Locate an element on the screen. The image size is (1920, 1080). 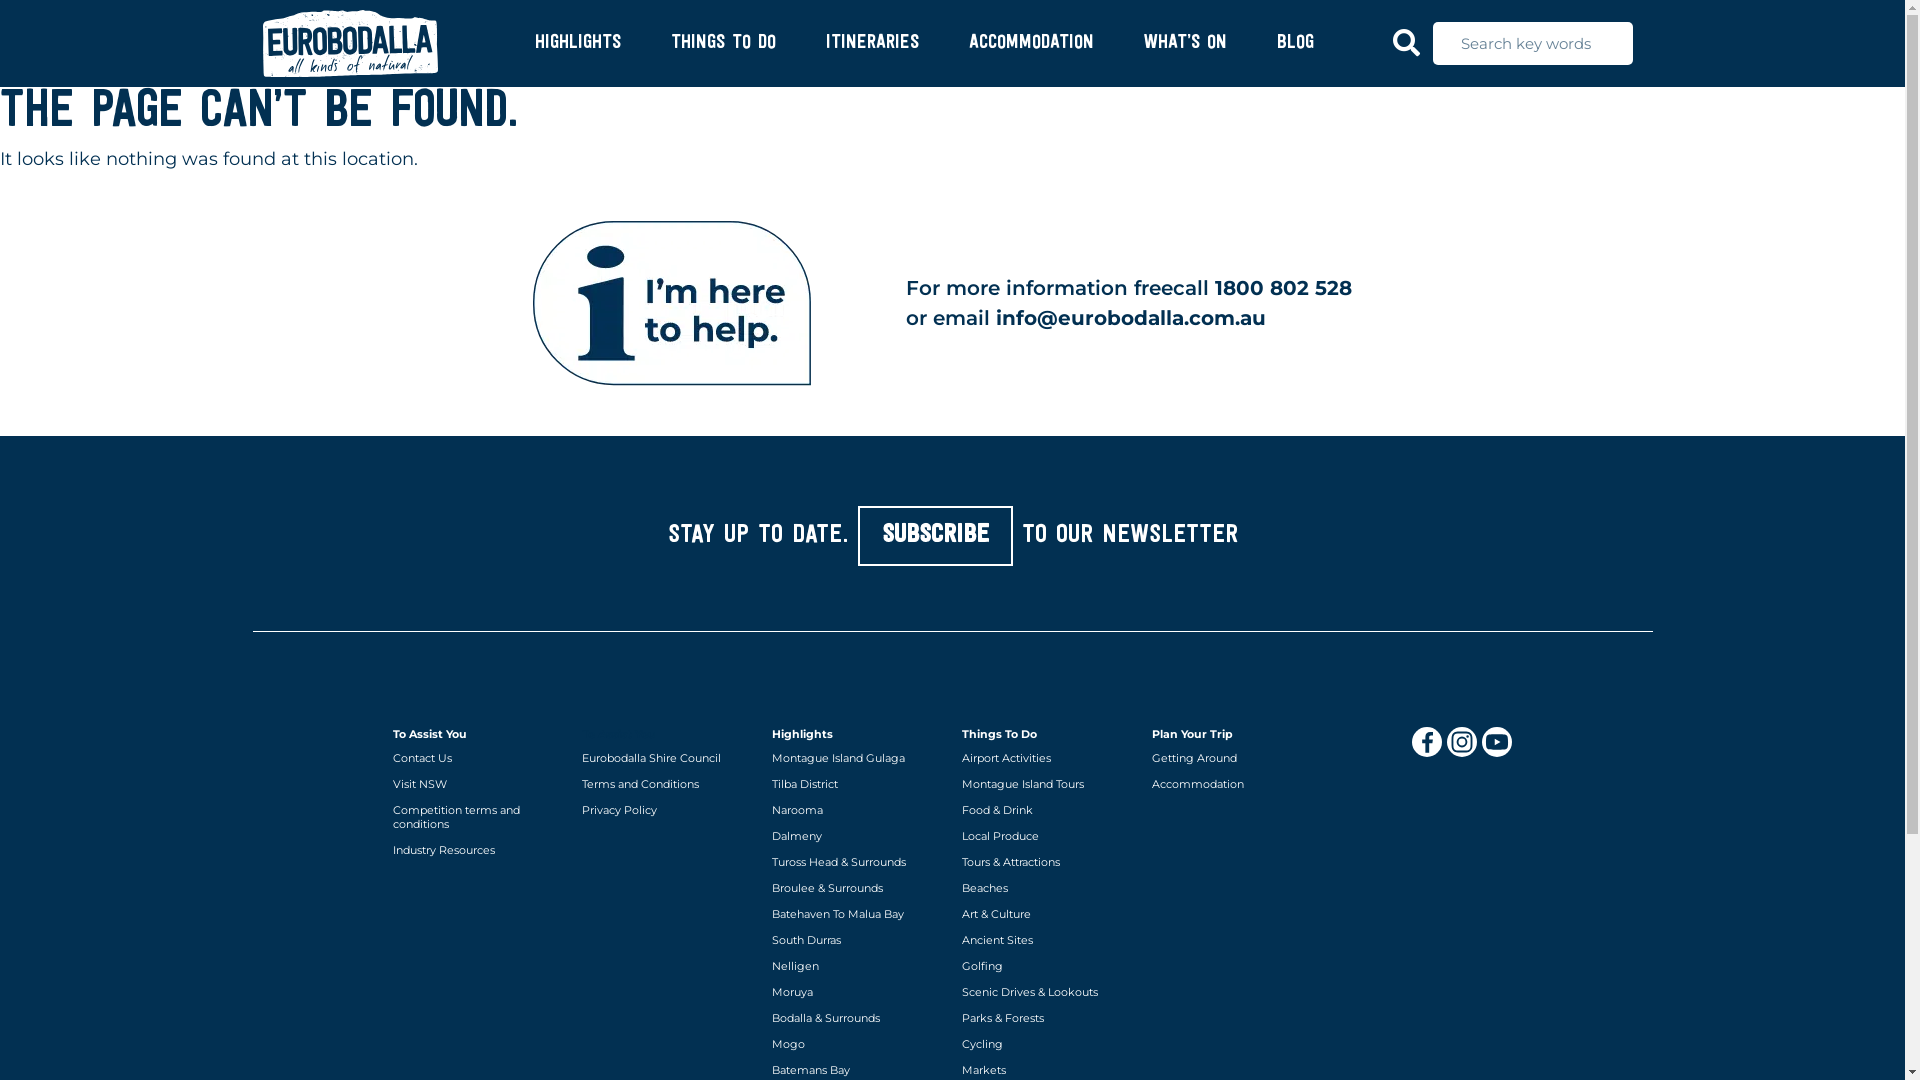
ITINERARIES is located at coordinates (872, 43).